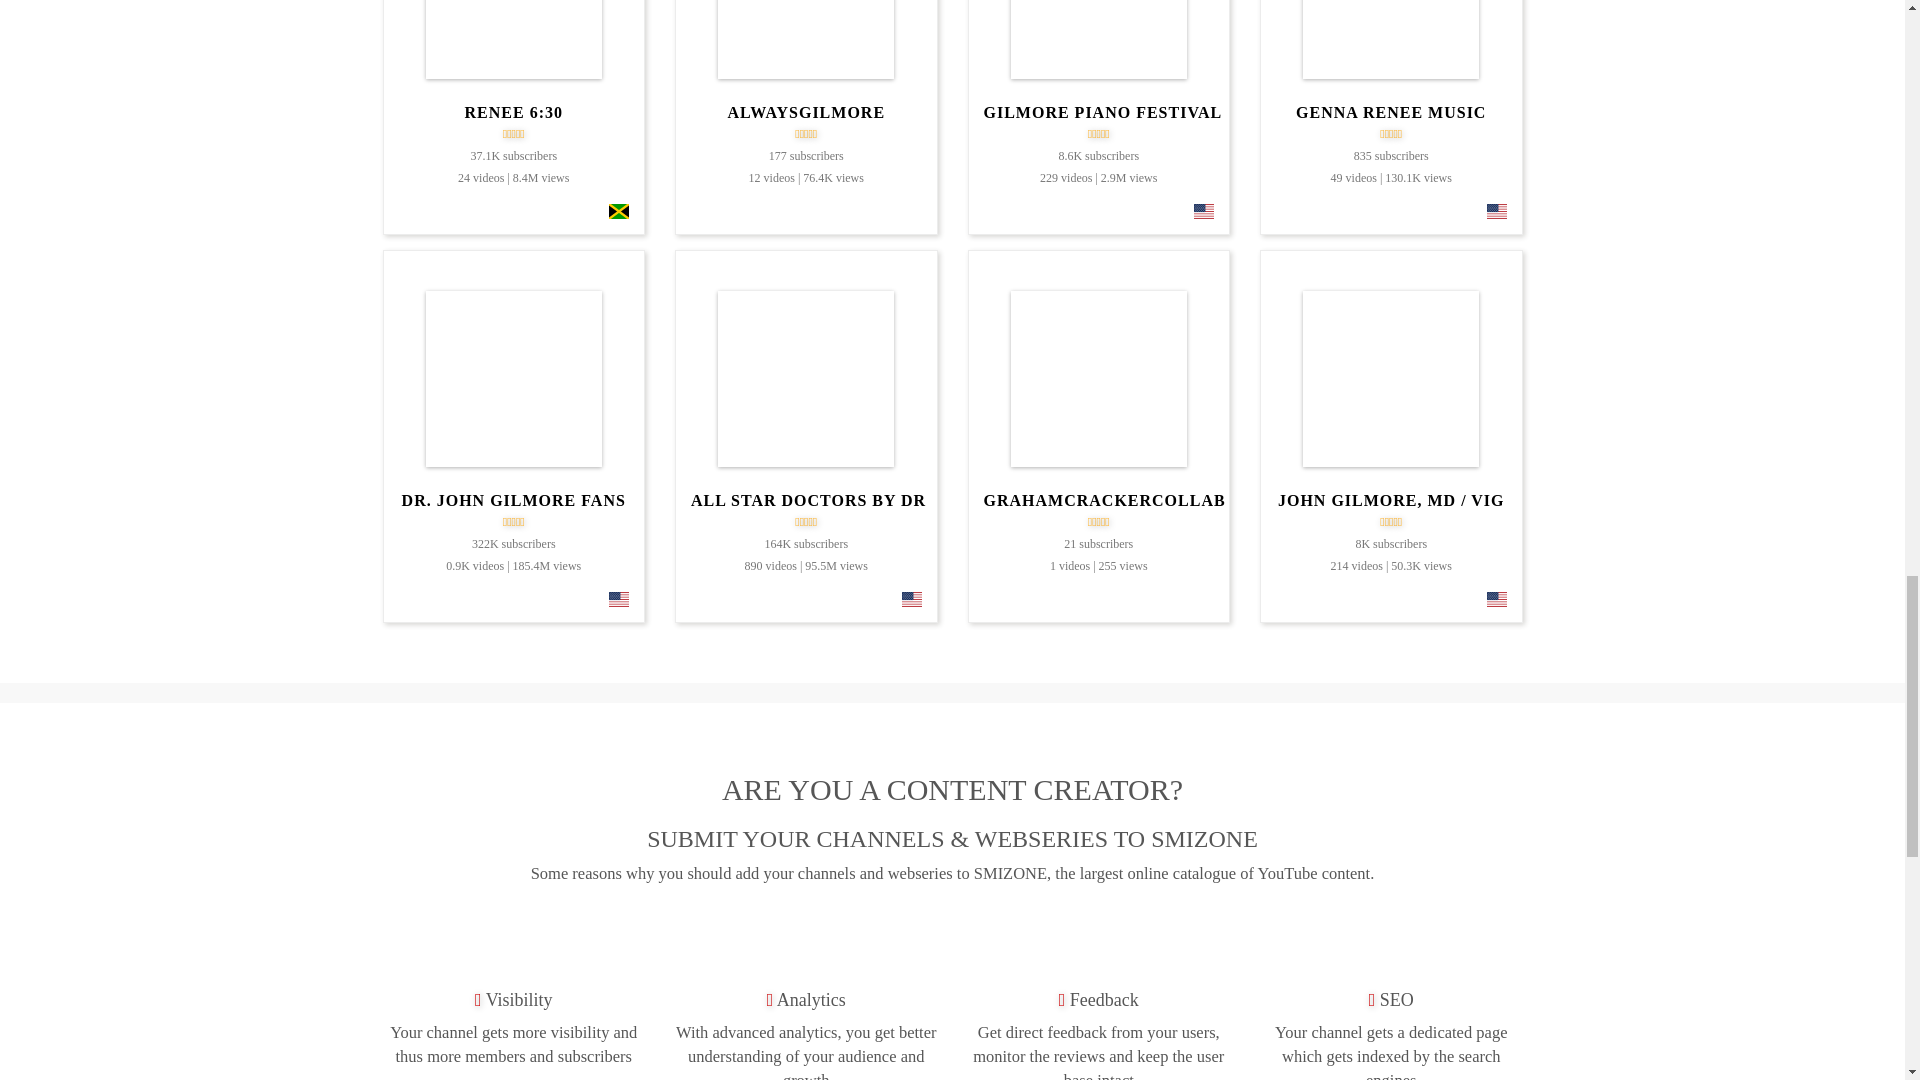 This screenshot has height=1080, width=1920. Describe the element at coordinates (618, 212) in the screenshot. I see `Jamaica` at that location.